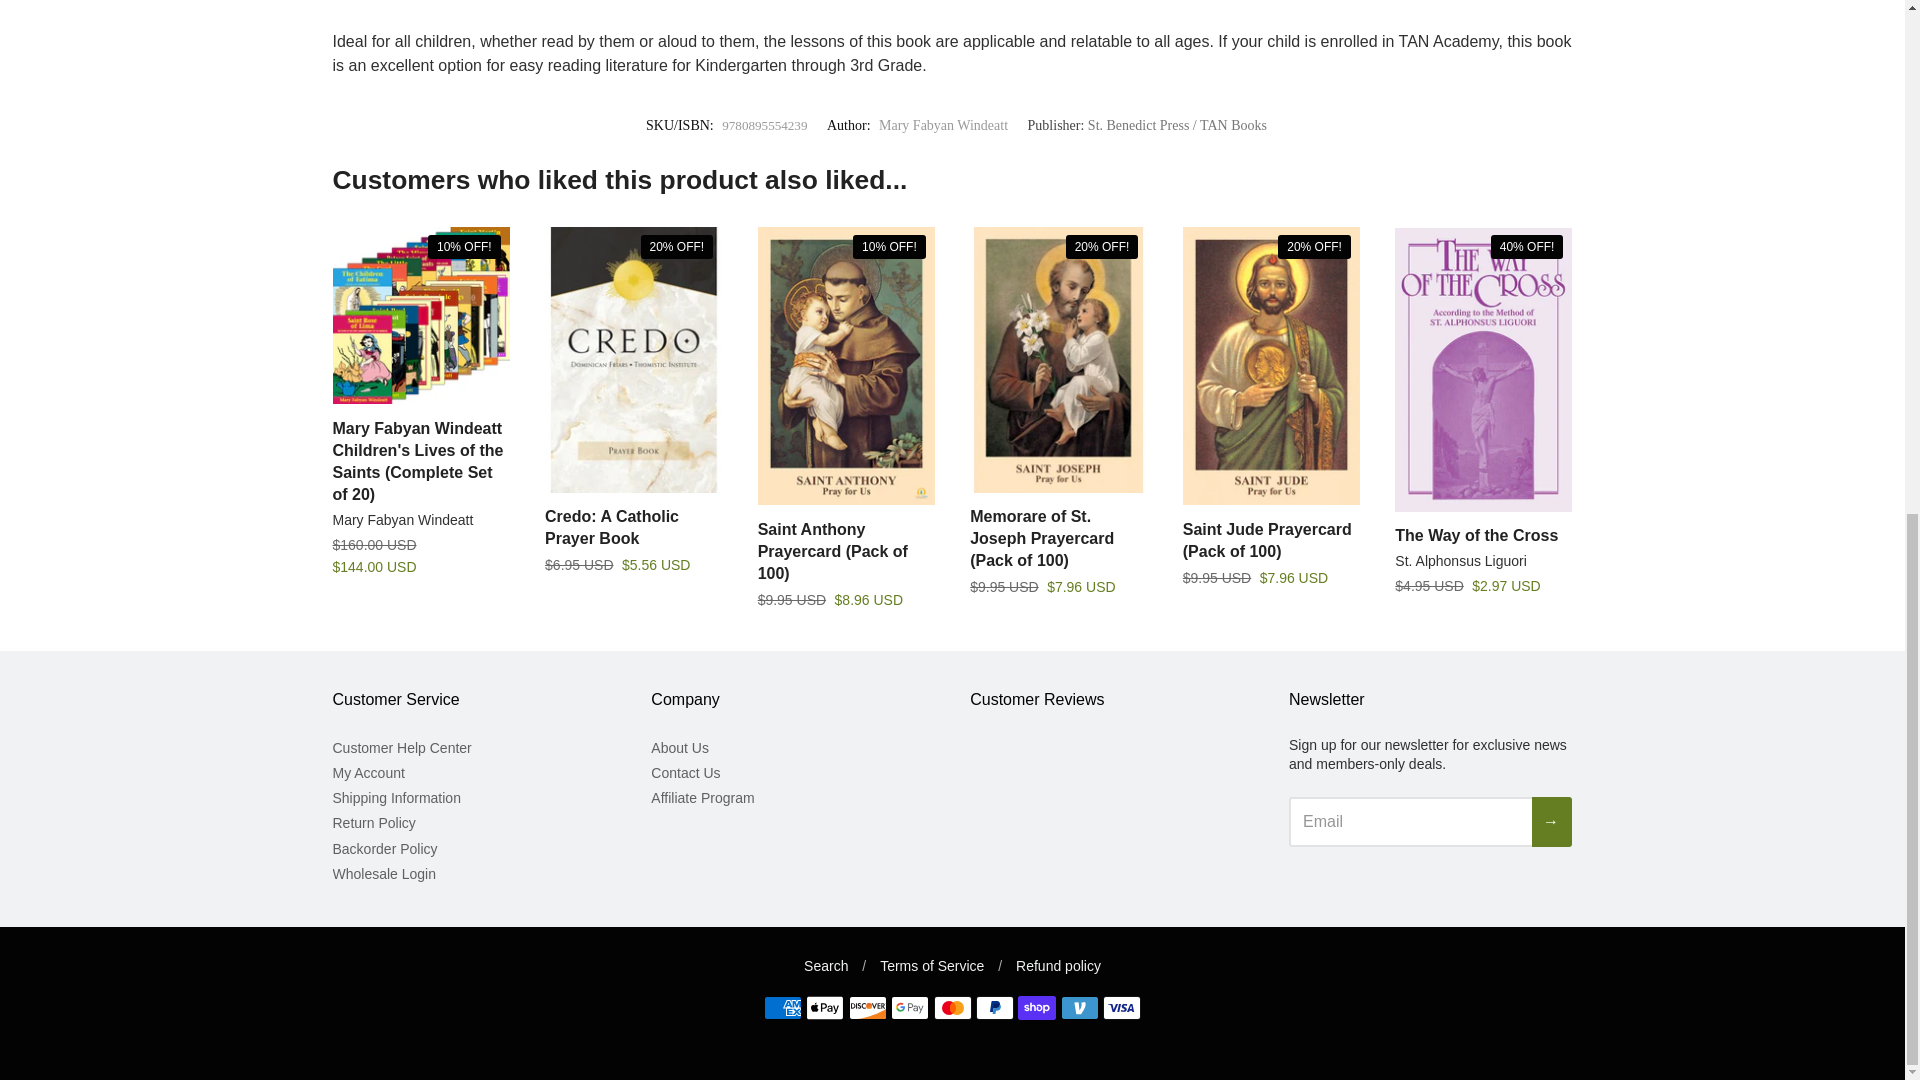 This screenshot has height=1080, width=1920. What do you see at coordinates (825, 1007) in the screenshot?
I see `Apple Pay` at bounding box center [825, 1007].